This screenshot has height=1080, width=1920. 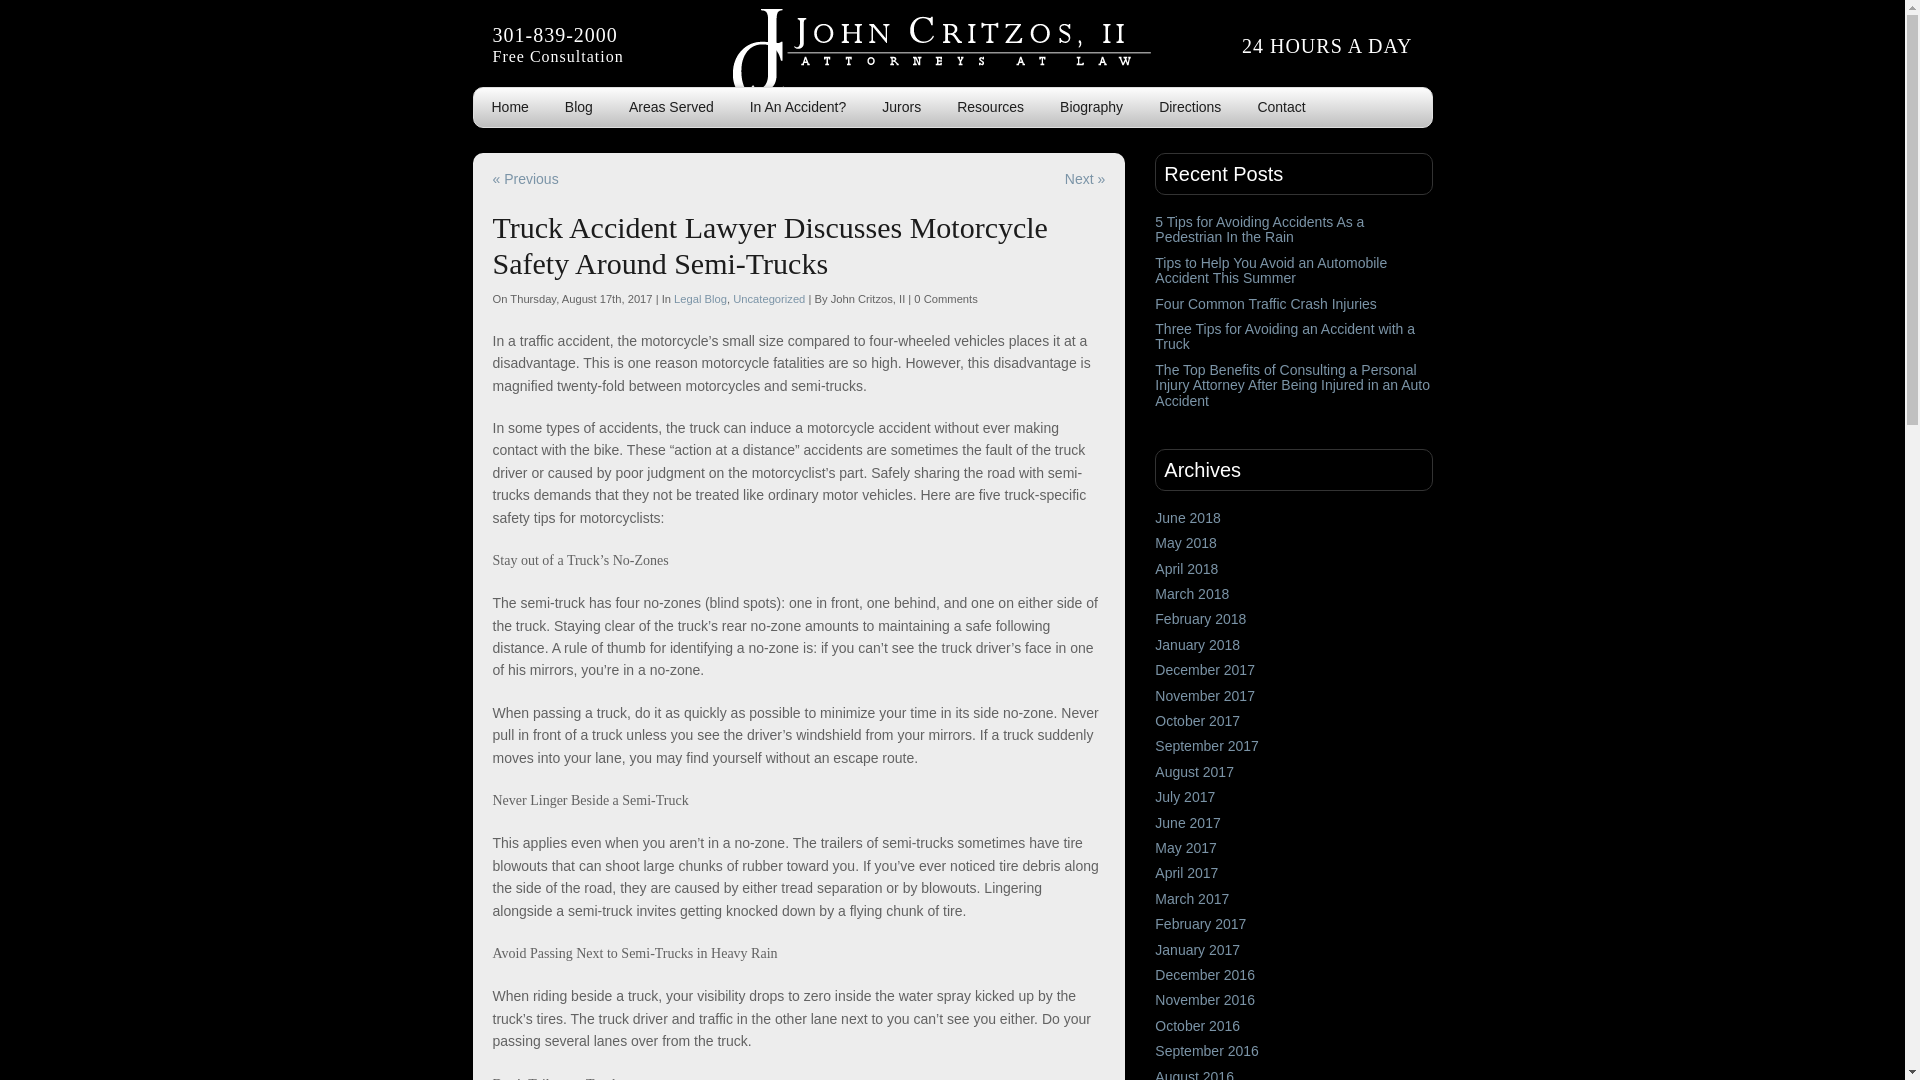 What do you see at coordinates (578, 107) in the screenshot?
I see `Blog` at bounding box center [578, 107].